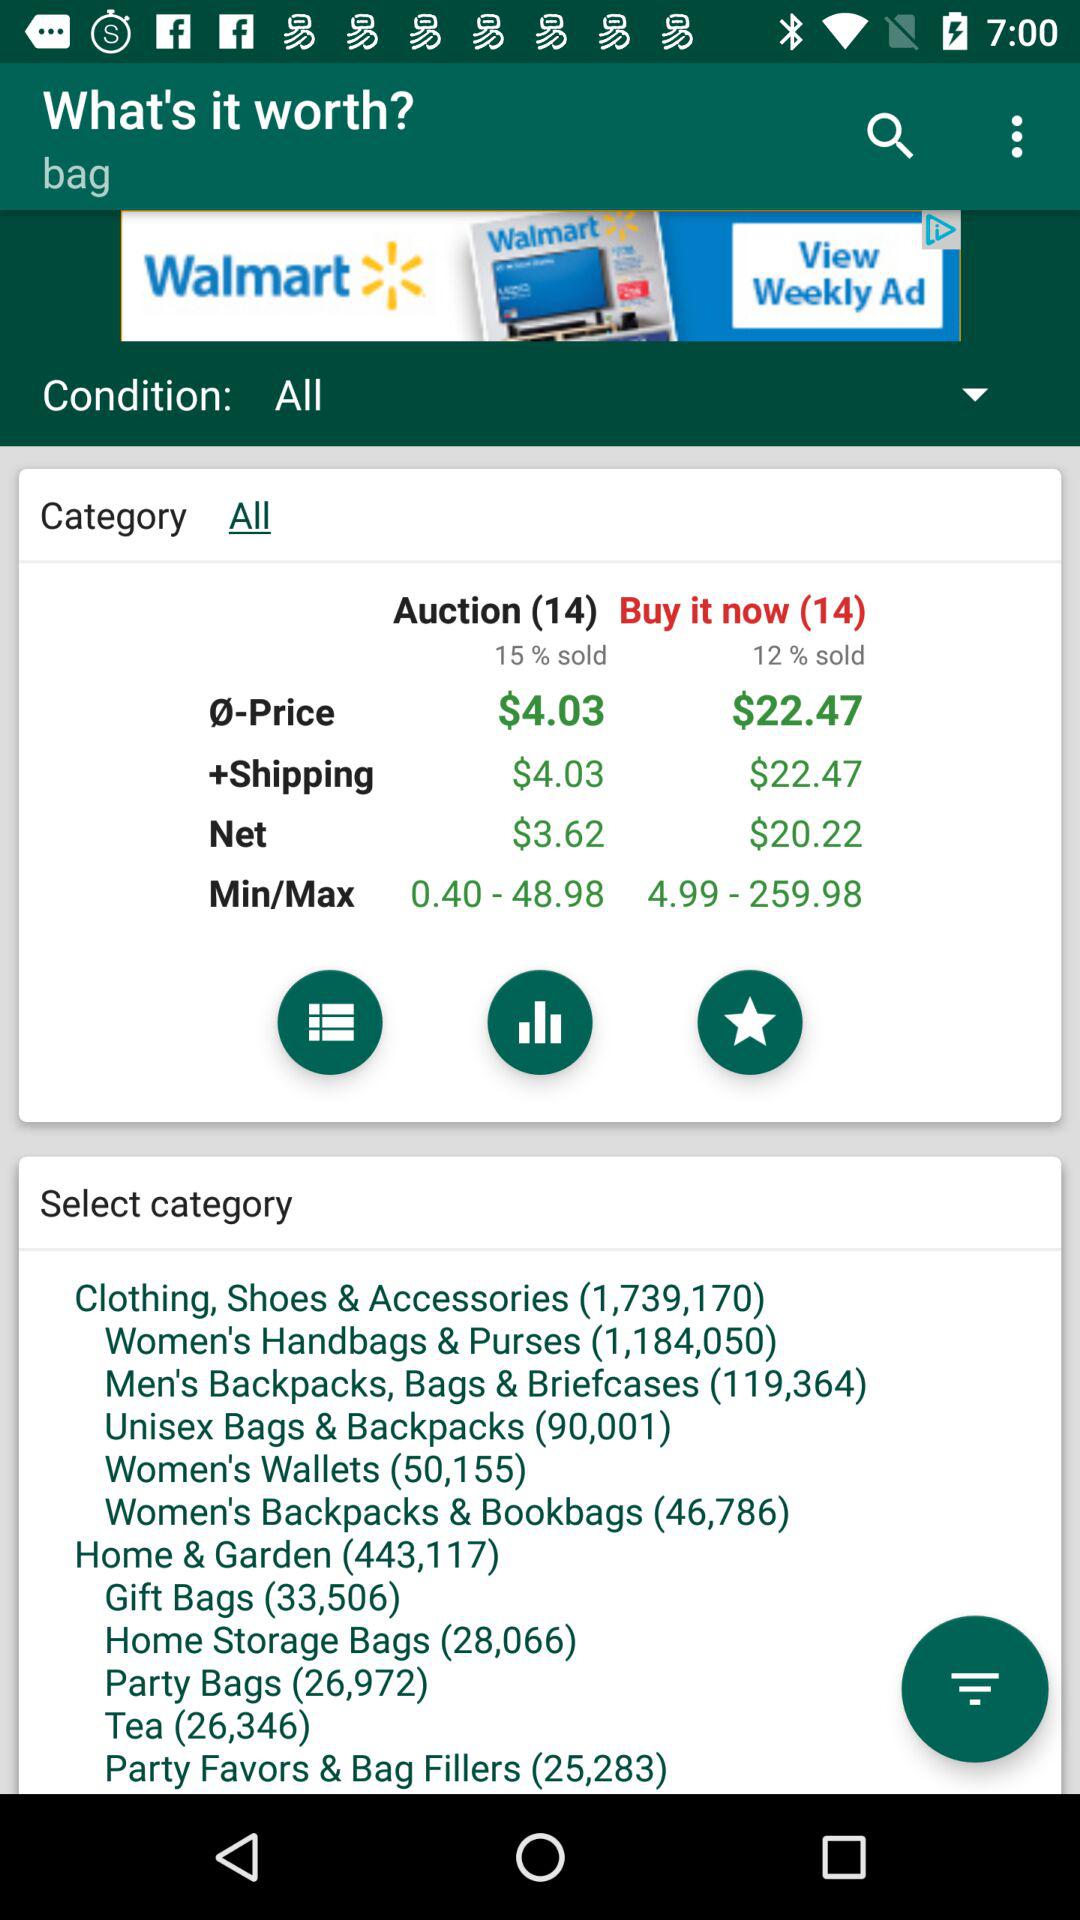 The height and width of the screenshot is (1920, 1080). Describe the element at coordinates (750, 1022) in the screenshot. I see `select the third icon with star` at that location.